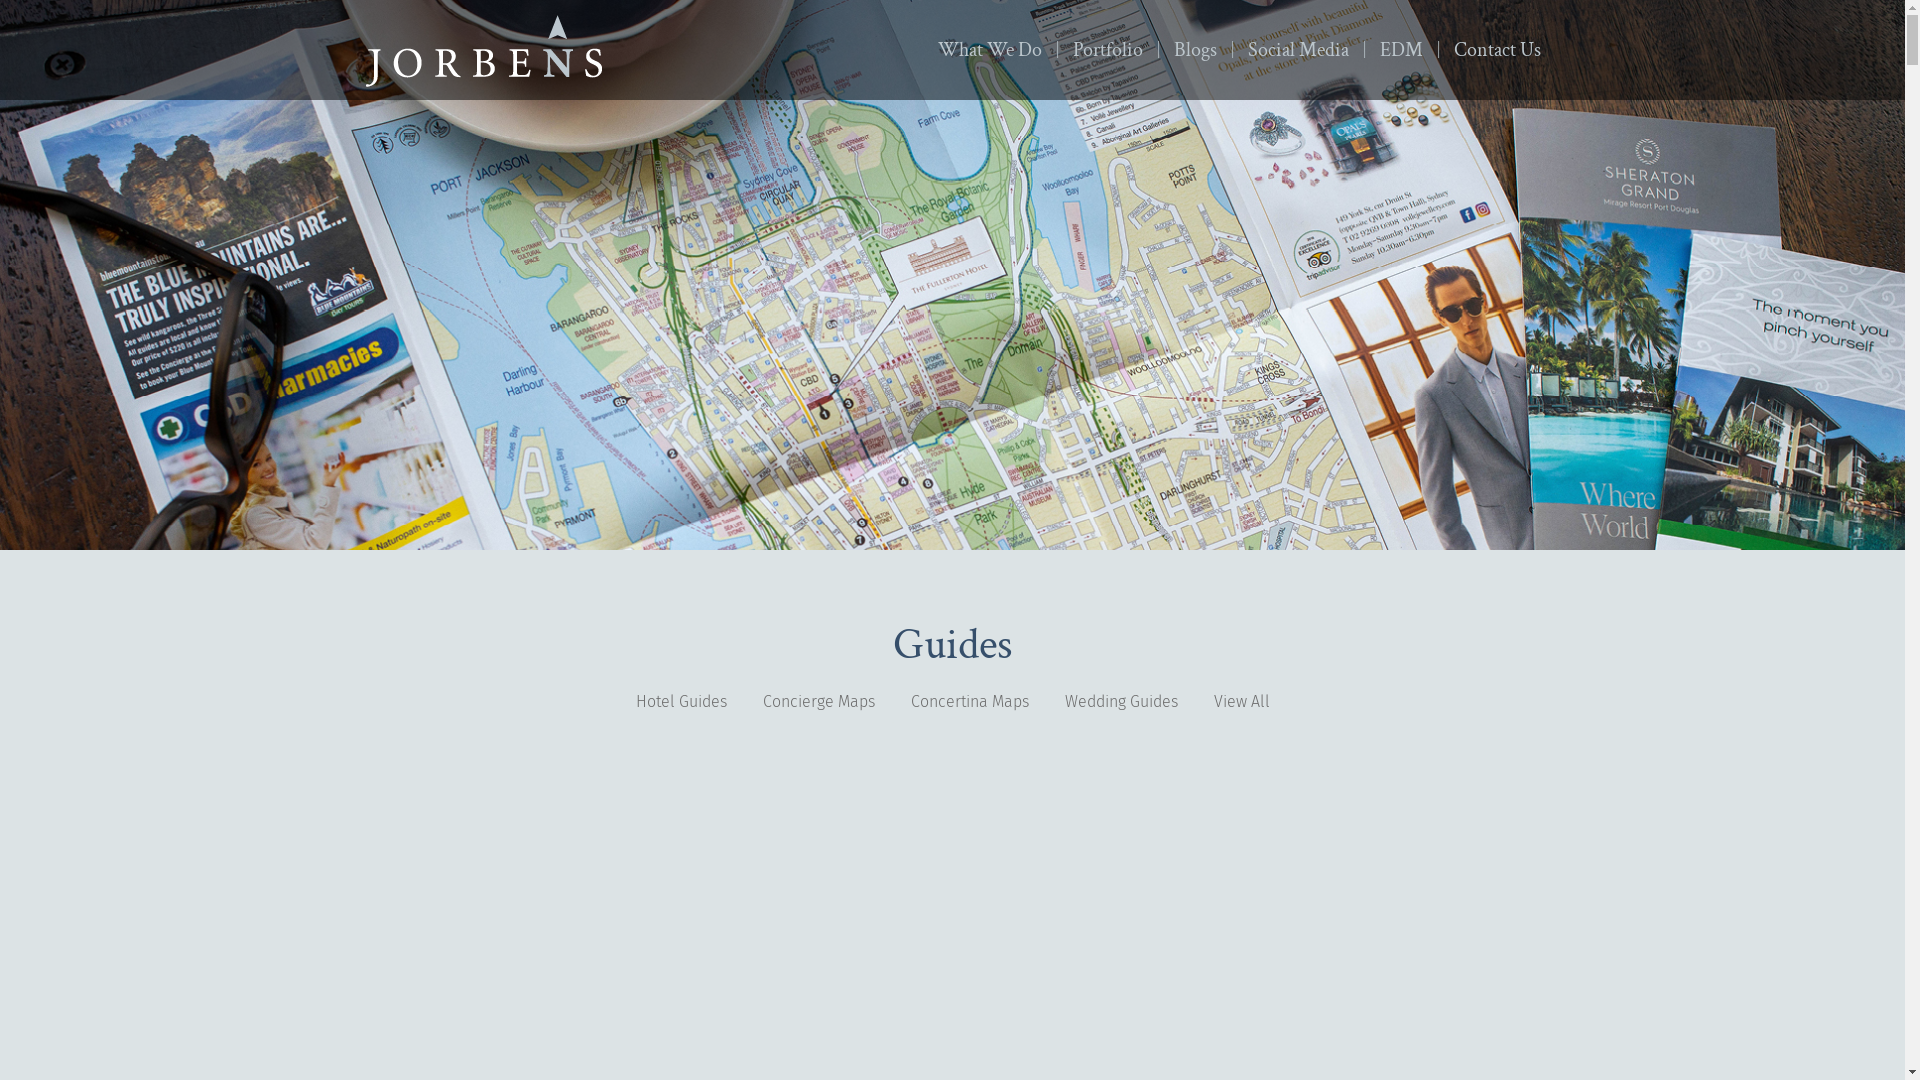 The image size is (1920, 1080). I want to click on View All, so click(1242, 702).